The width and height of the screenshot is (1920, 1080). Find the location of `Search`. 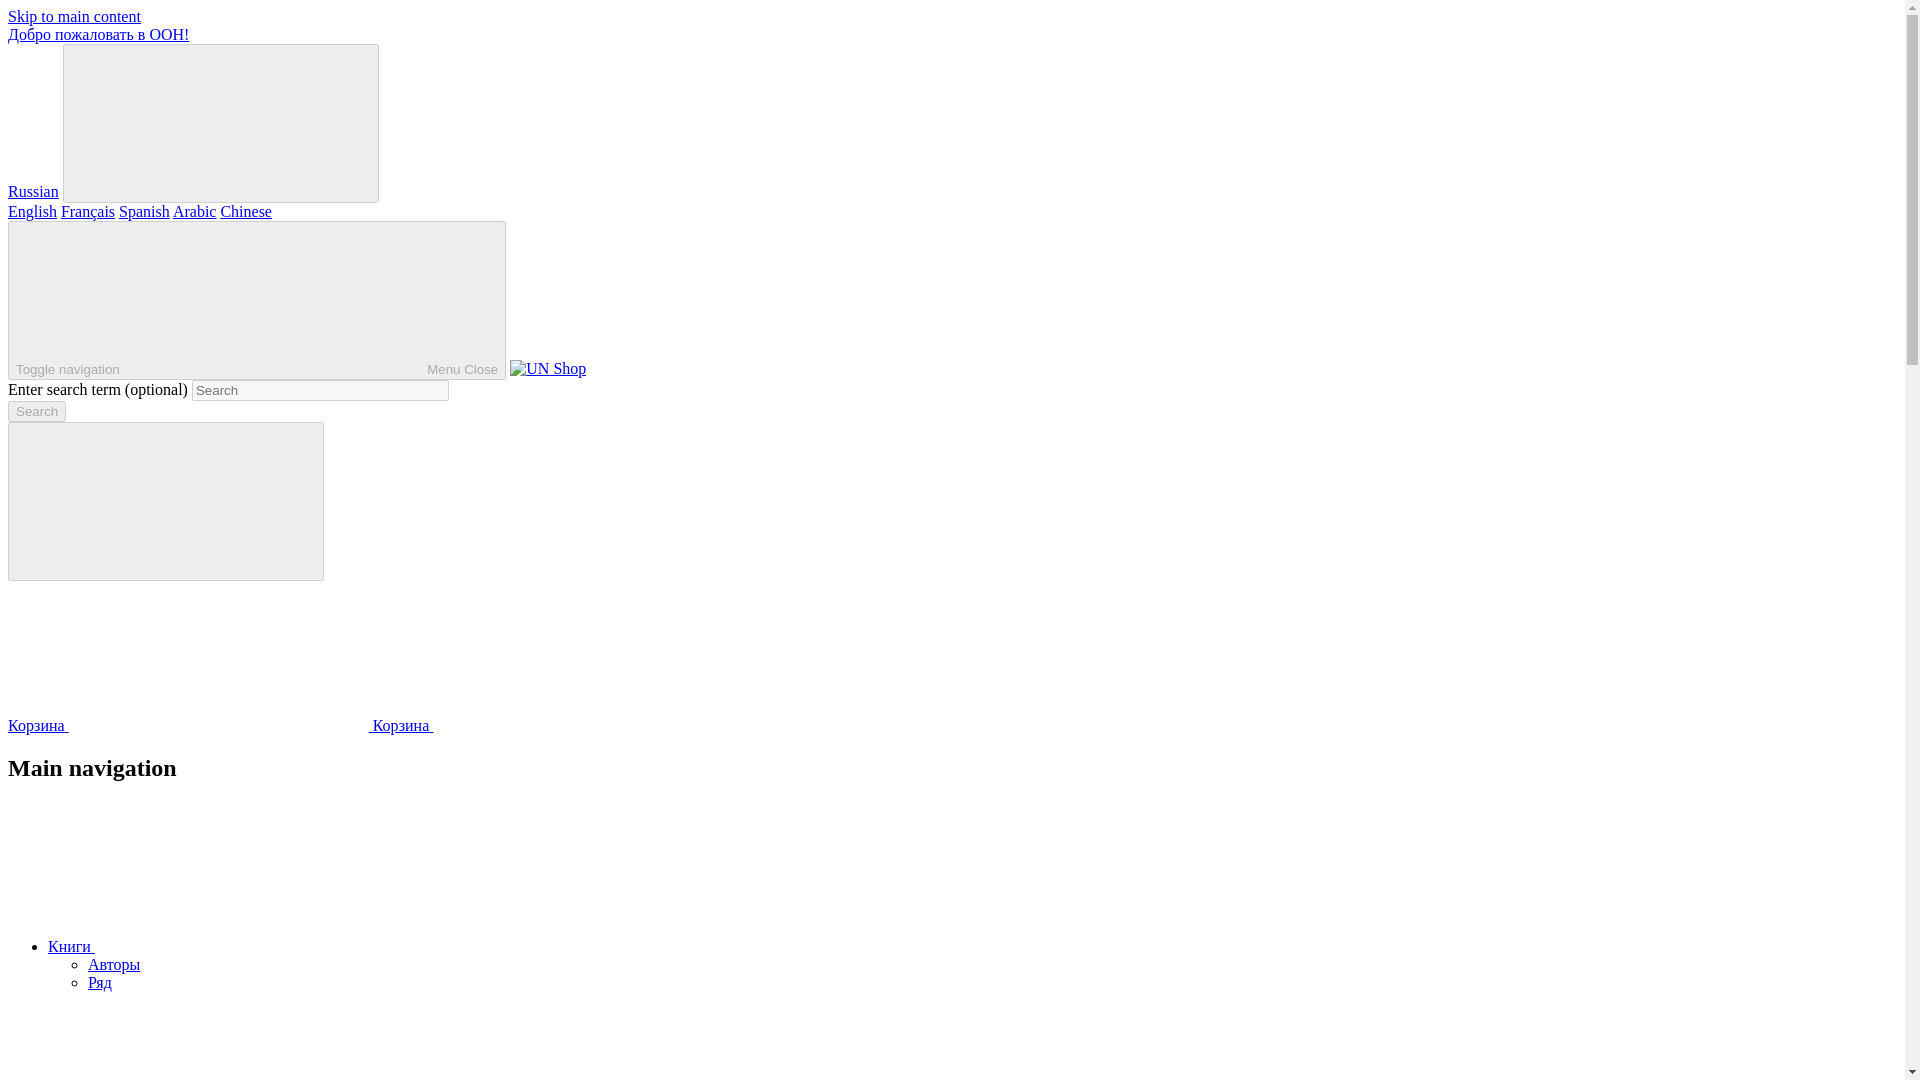

Search is located at coordinates (36, 411).